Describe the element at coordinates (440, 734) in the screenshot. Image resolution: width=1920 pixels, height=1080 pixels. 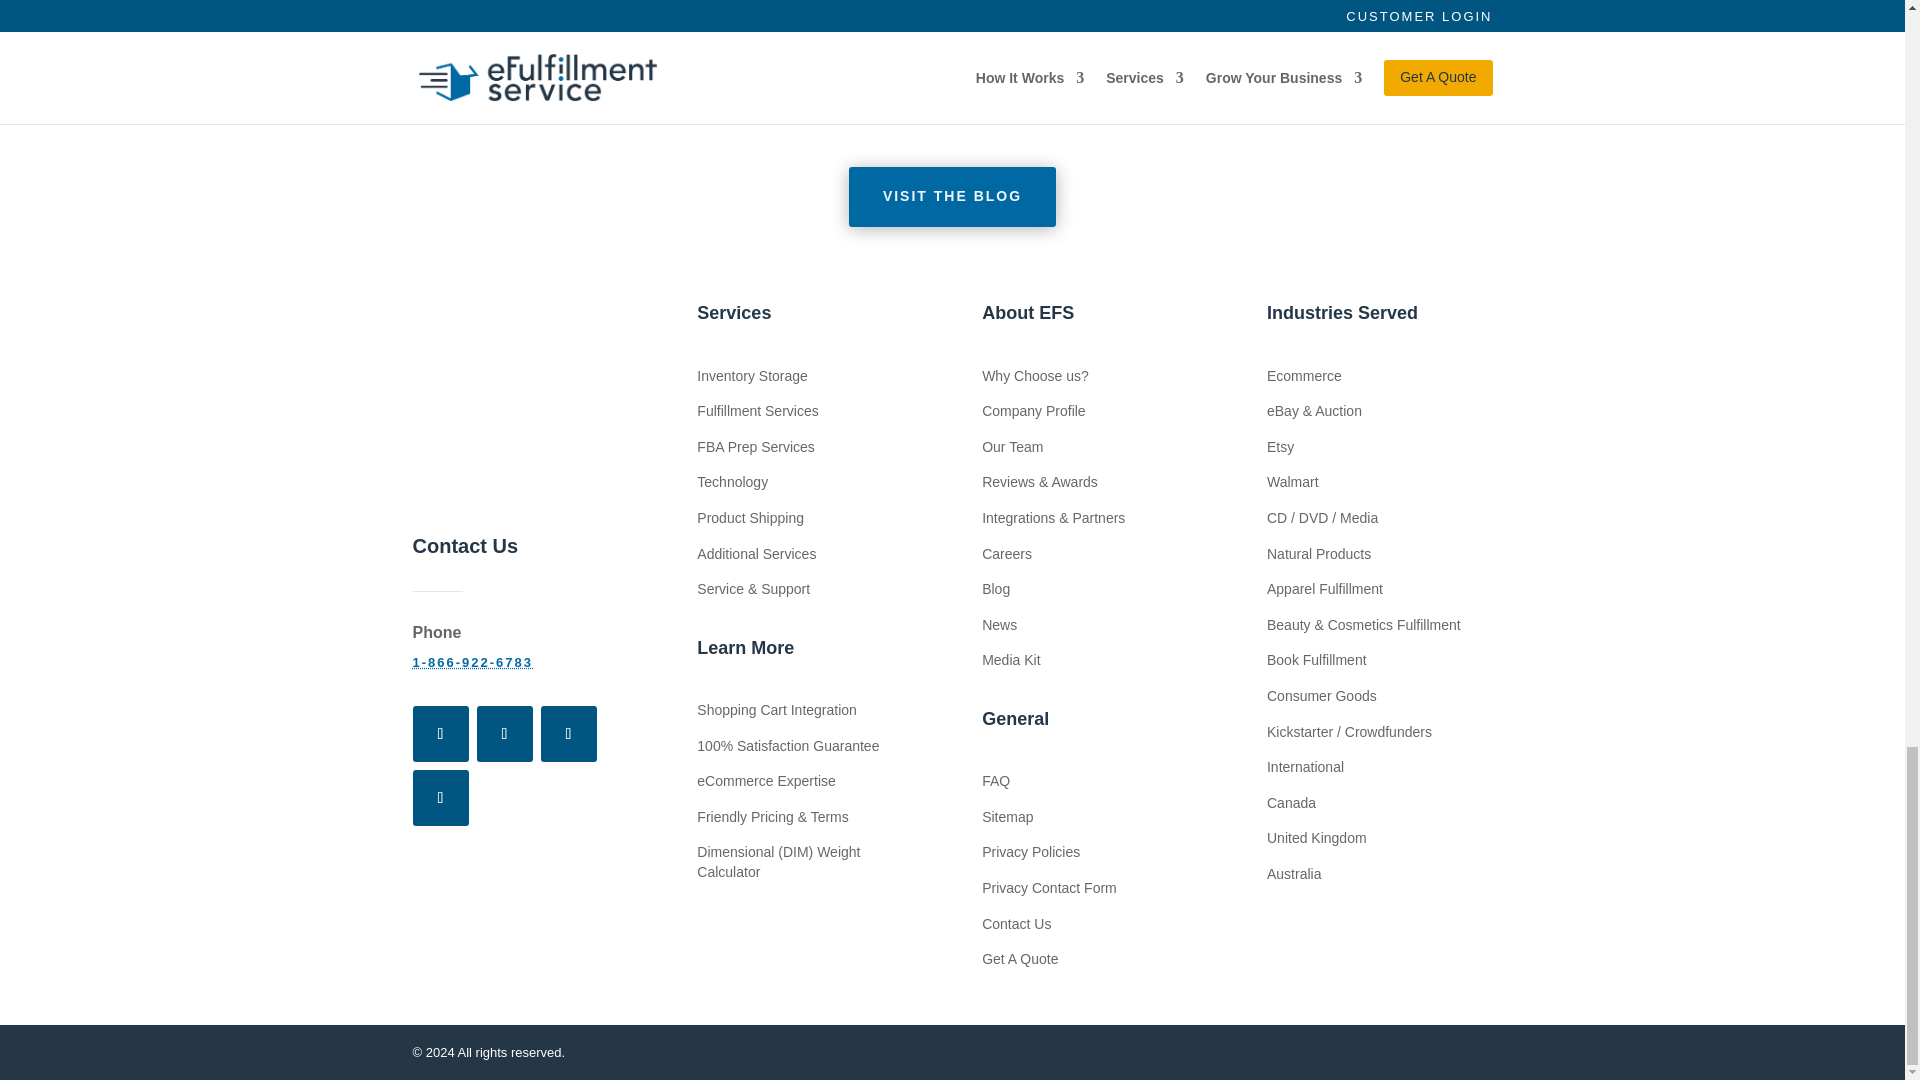
I see `Follow on Facebook` at that location.